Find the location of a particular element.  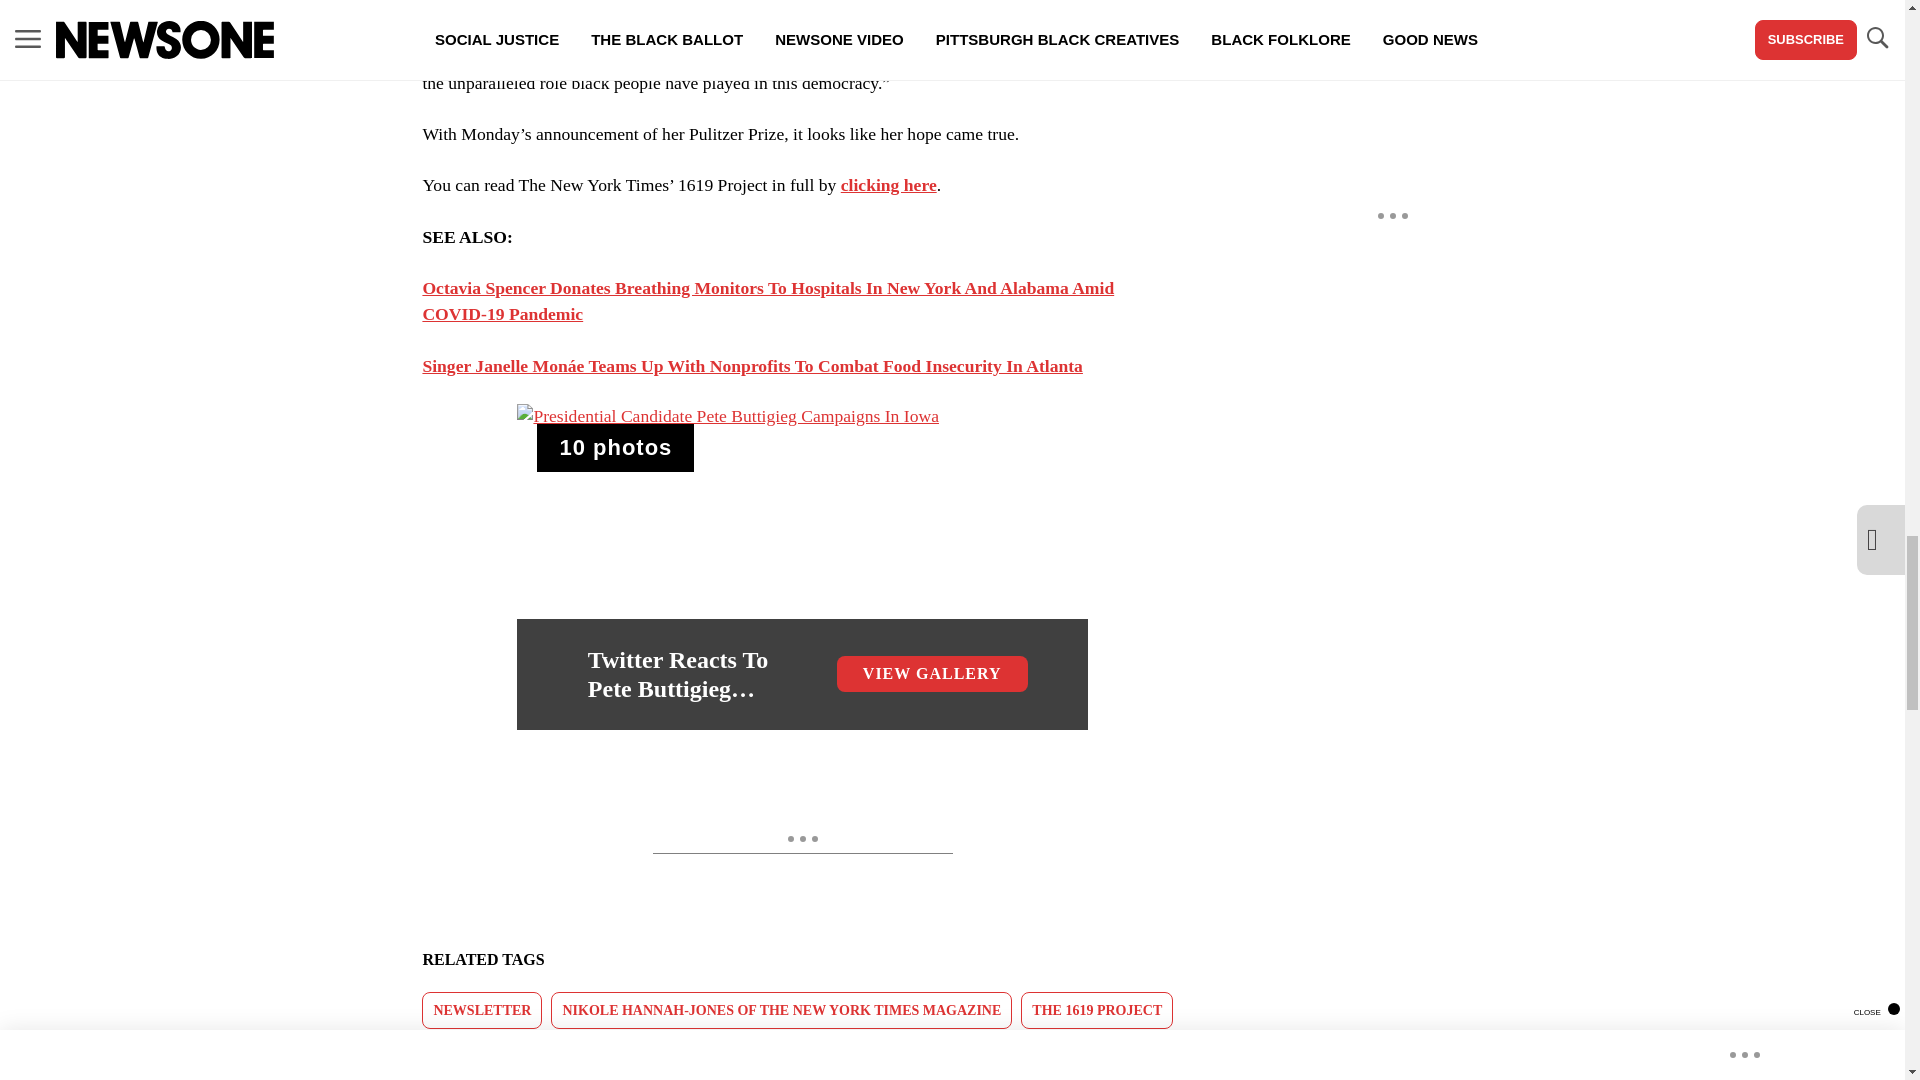

Hannah-Jones tweeted is located at coordinates (808, 30).